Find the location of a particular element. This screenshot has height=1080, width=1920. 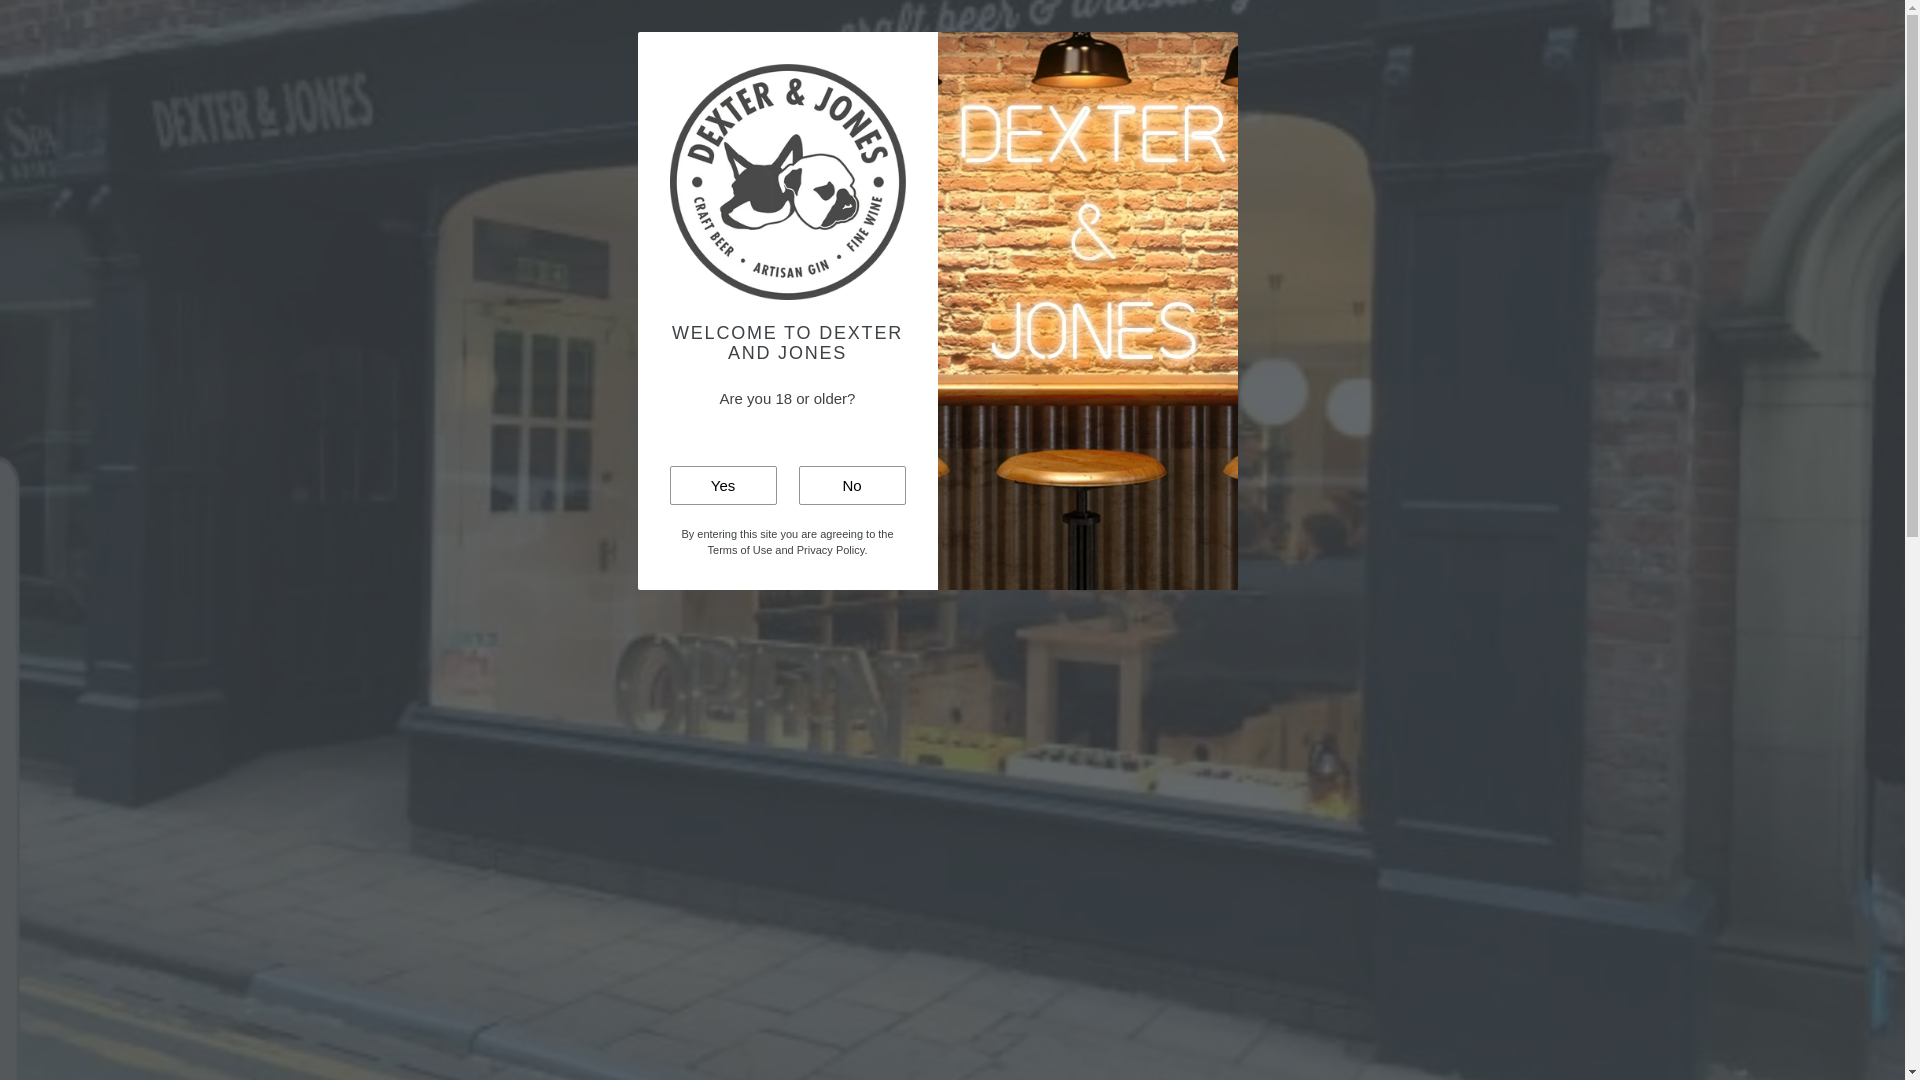

GIN is located at coordinates (646, 56).